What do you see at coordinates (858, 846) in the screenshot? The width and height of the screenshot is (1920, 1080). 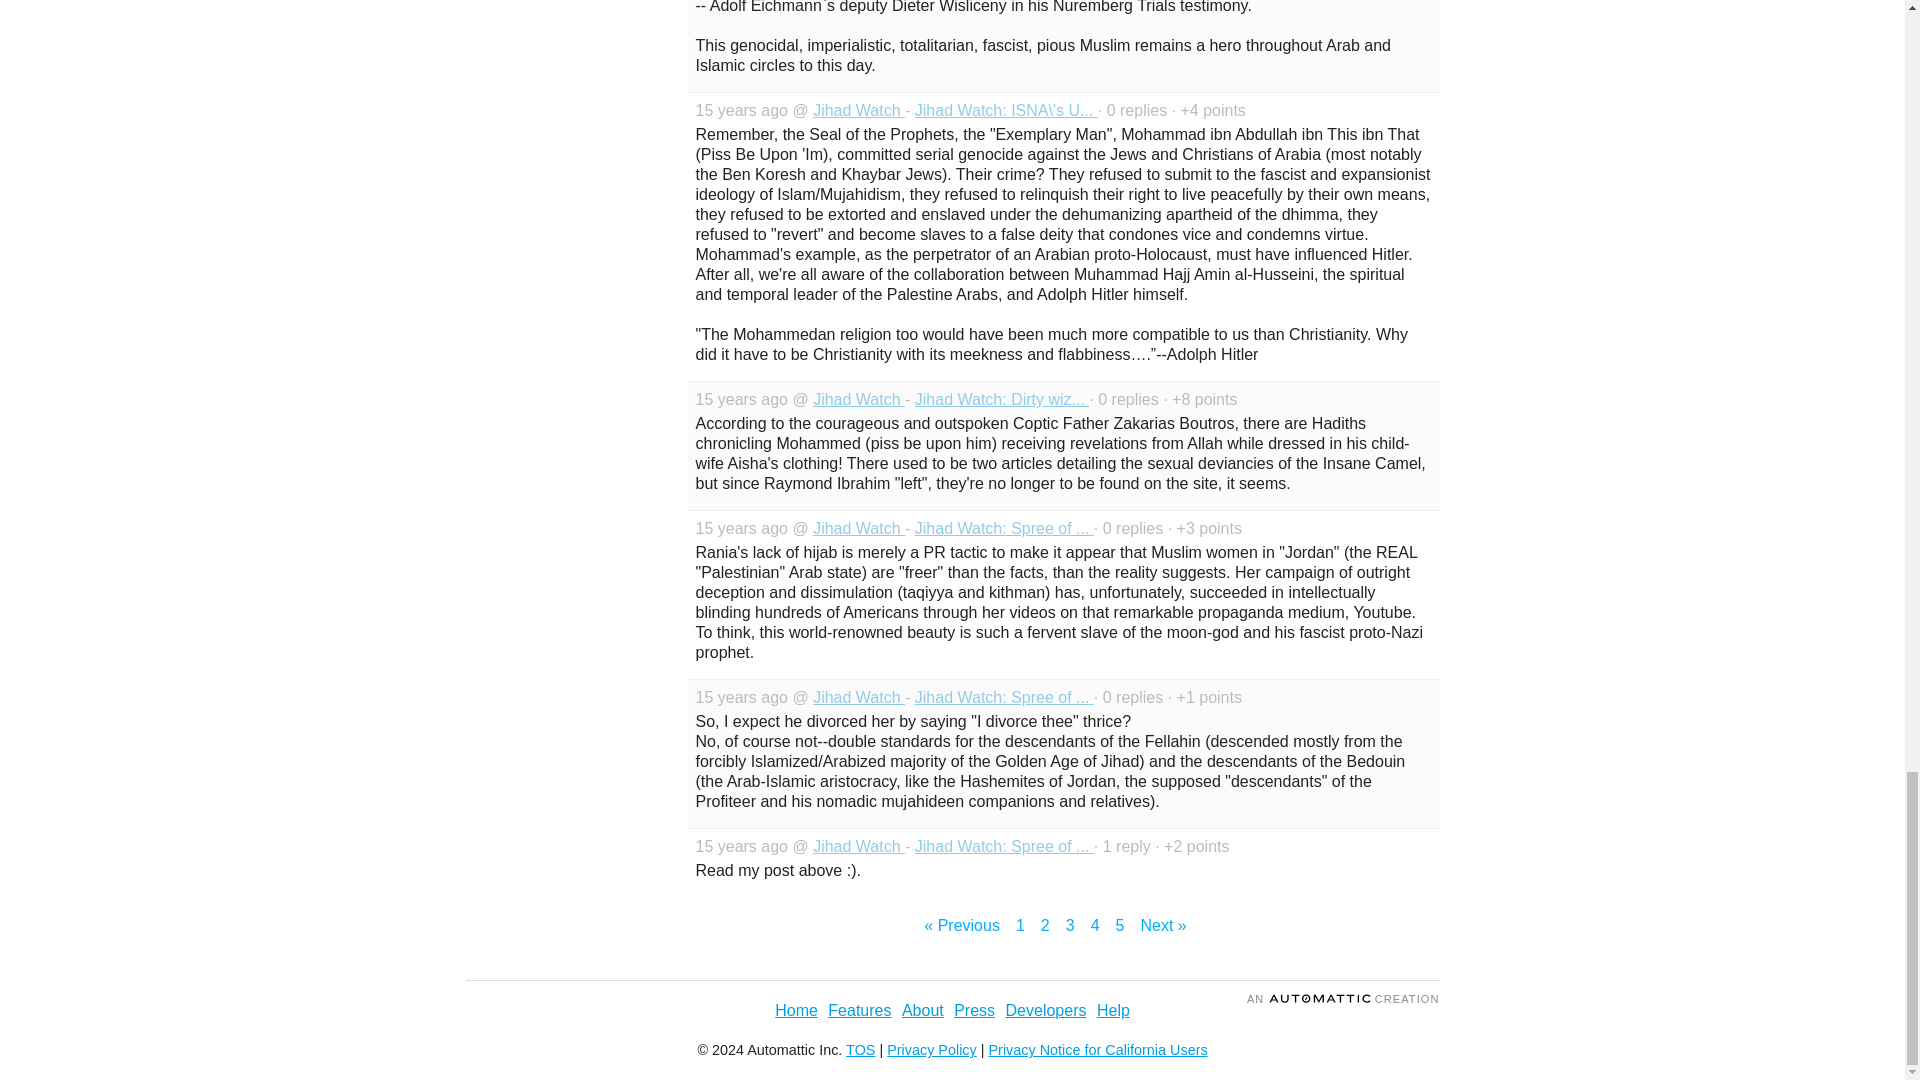 I see `Jihad Watch` at bounding box center [858, 846].